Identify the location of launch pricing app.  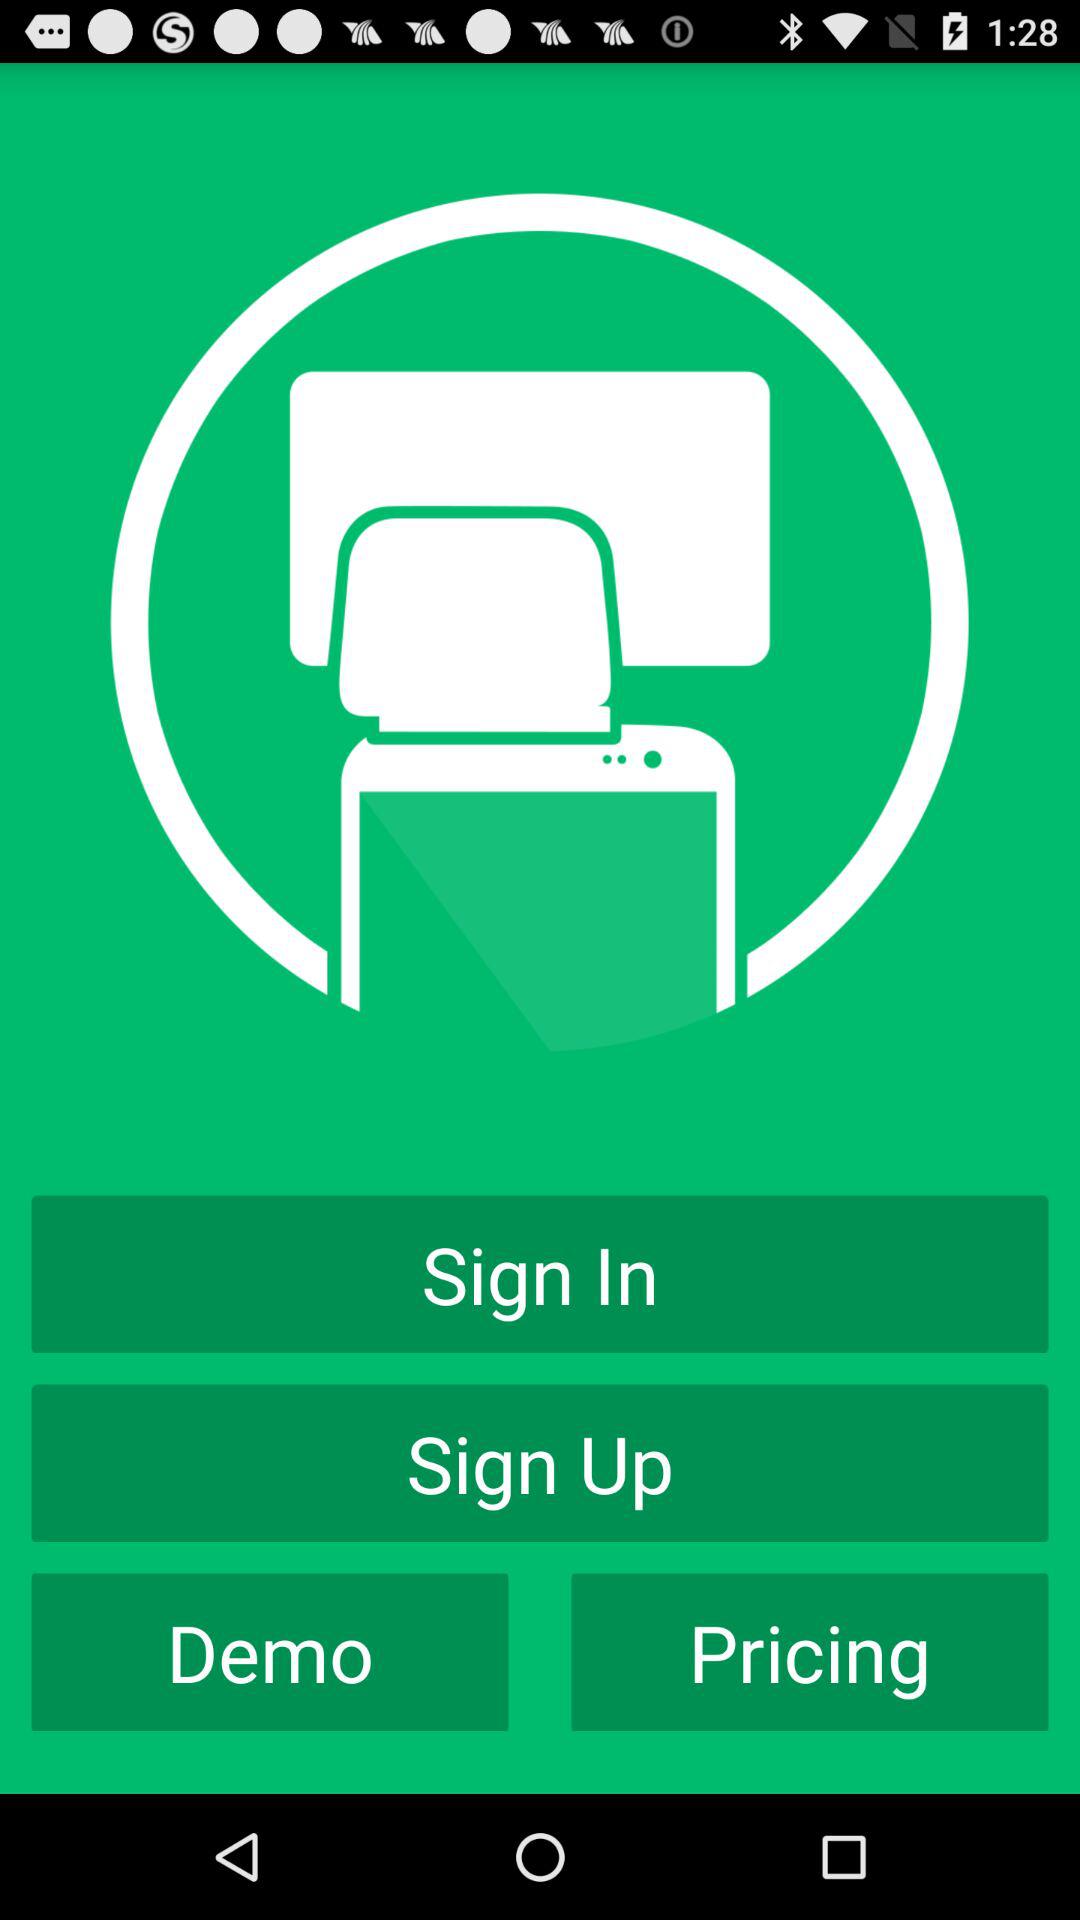
(810, 1652).